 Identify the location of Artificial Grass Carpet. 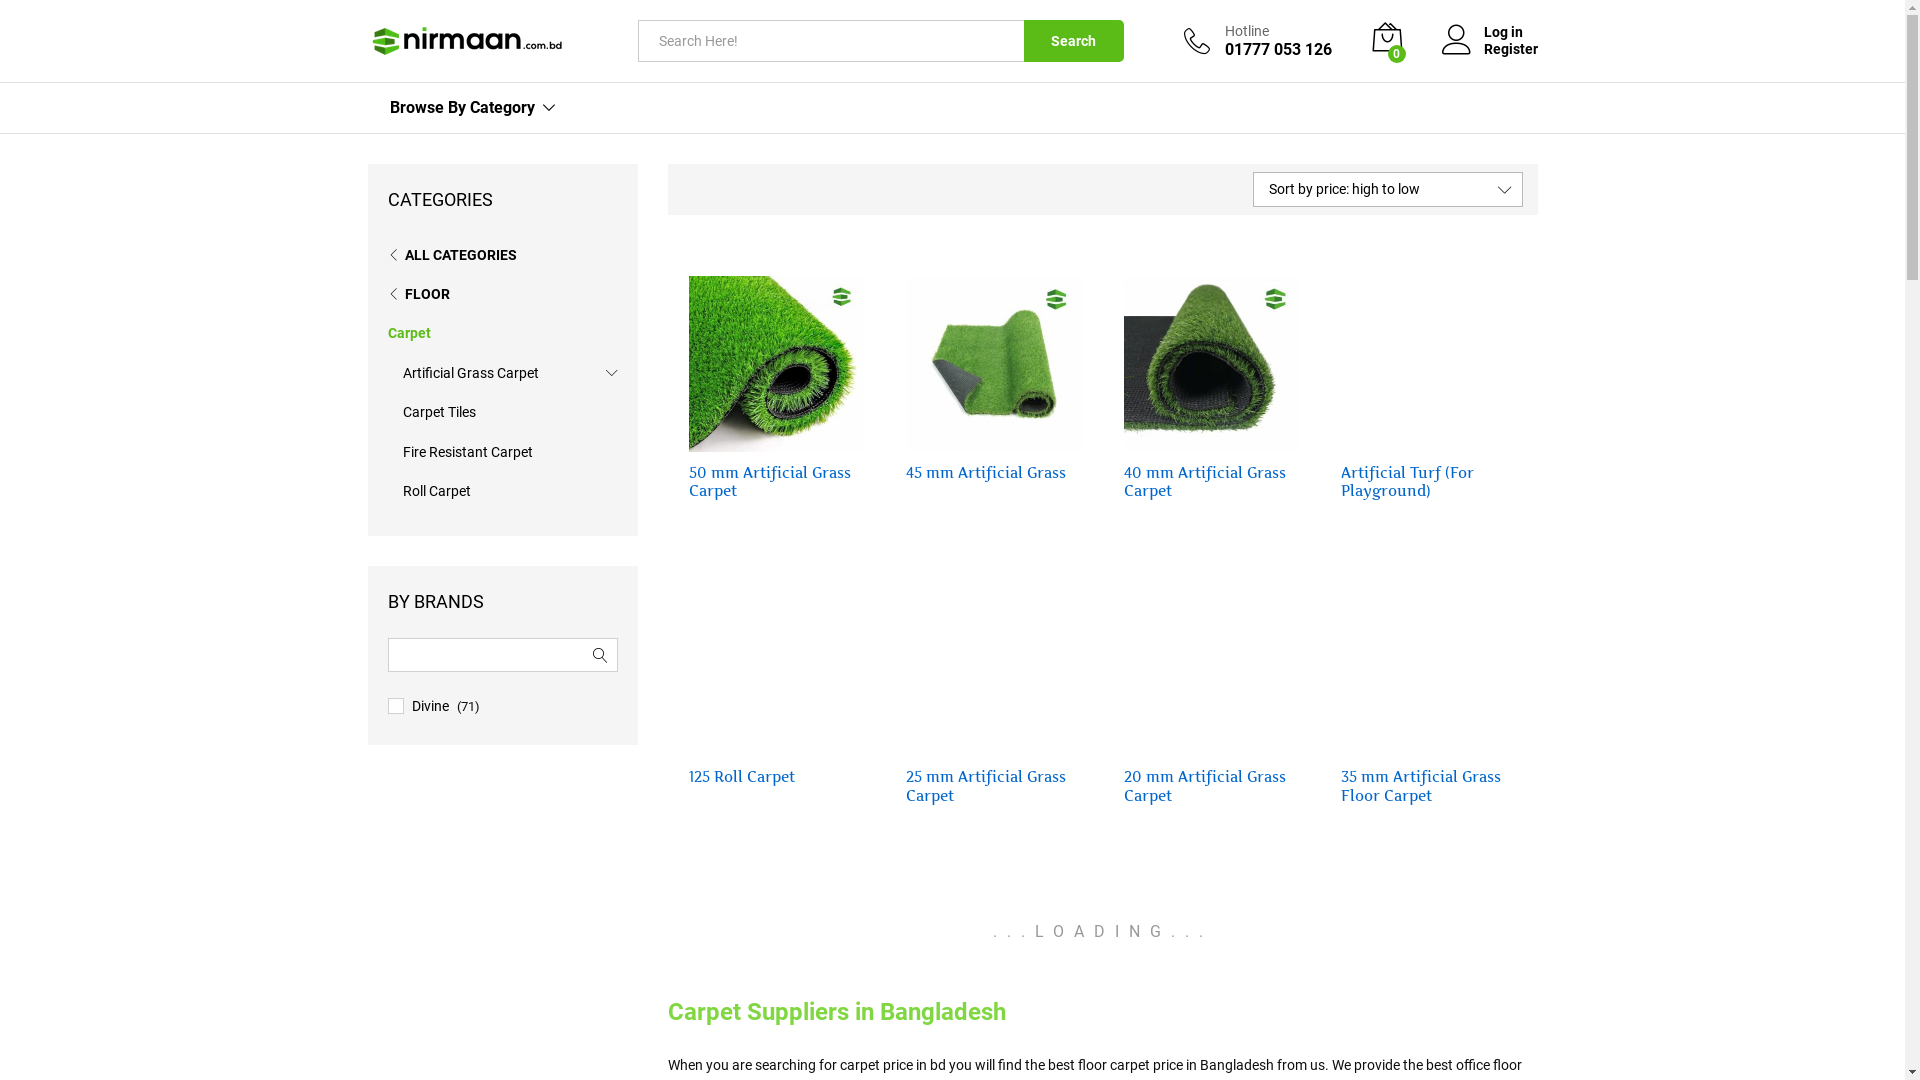
(470, 373).